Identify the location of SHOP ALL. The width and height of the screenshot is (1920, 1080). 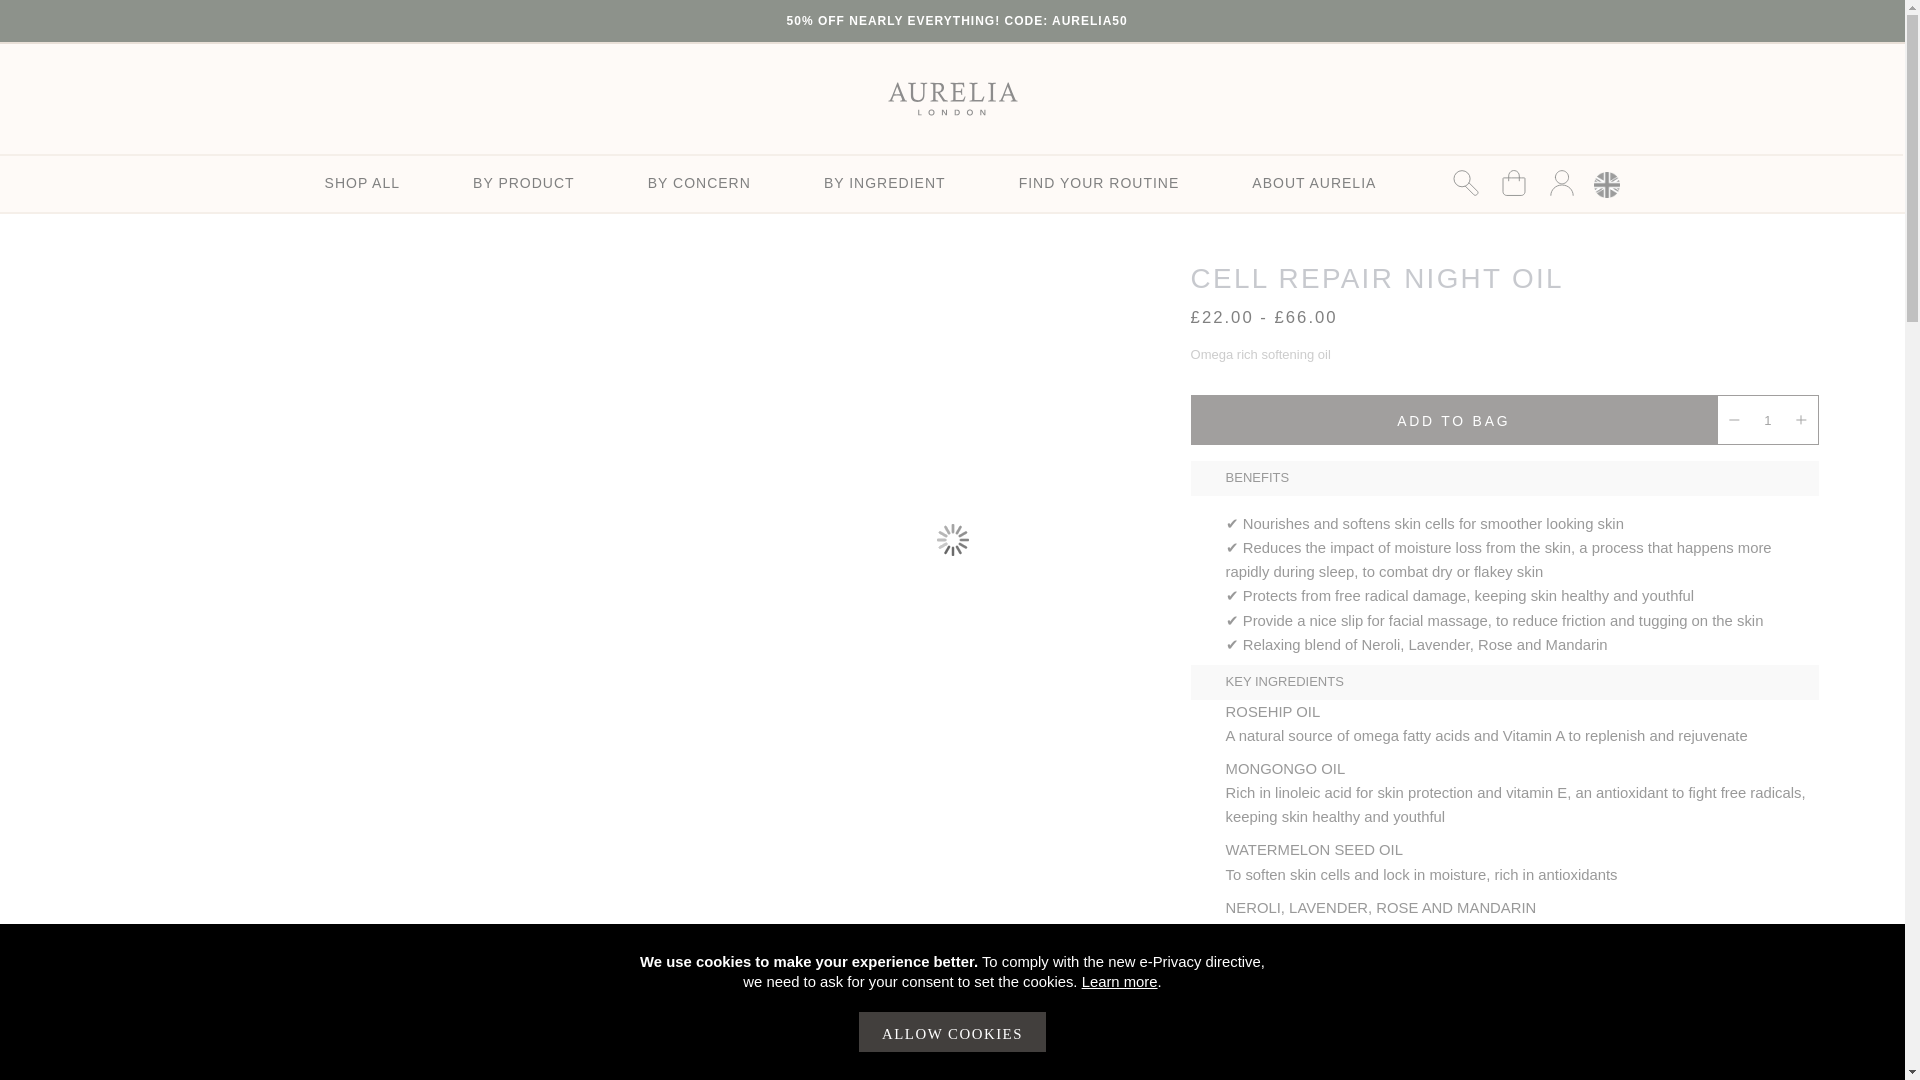
(362, 182).